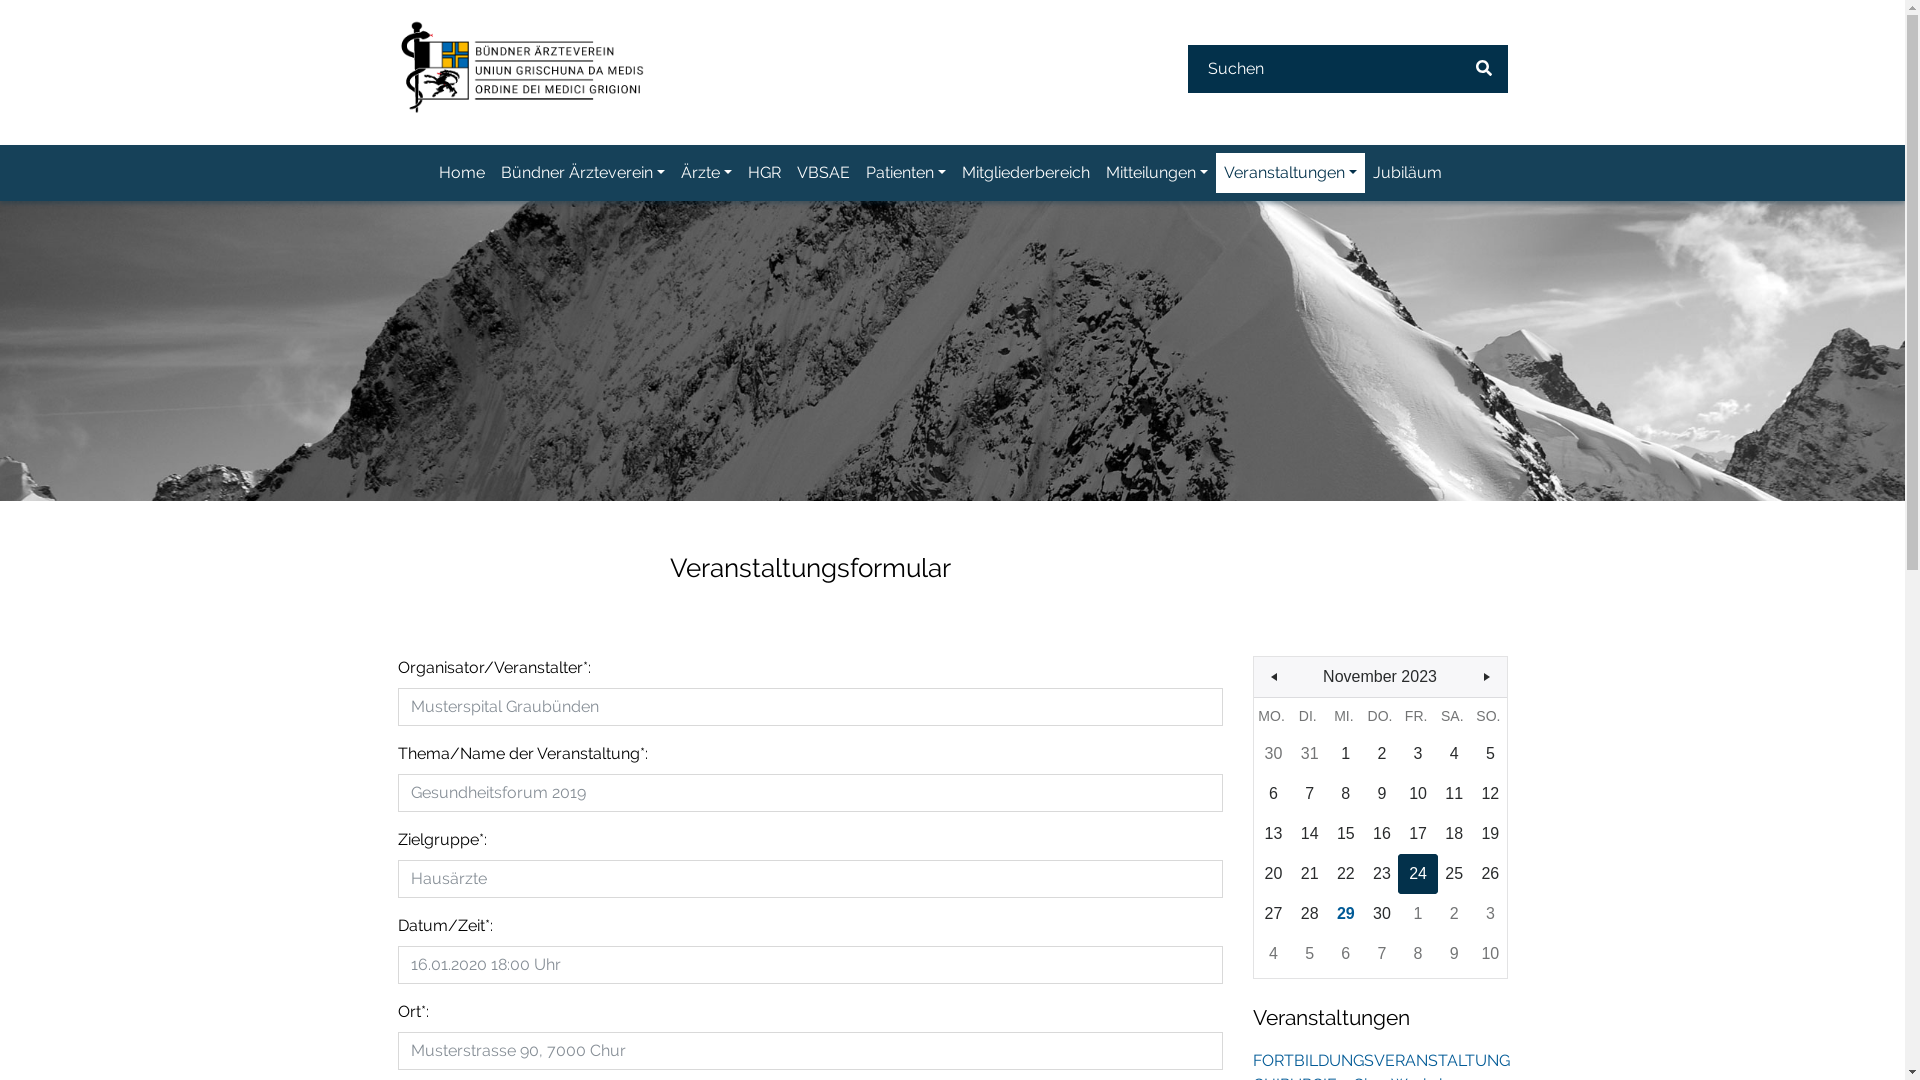 The image size is (1920, 1080). Describe the element at coordinates (906, 173) in the screenshot. I see `Patienten` at that location.